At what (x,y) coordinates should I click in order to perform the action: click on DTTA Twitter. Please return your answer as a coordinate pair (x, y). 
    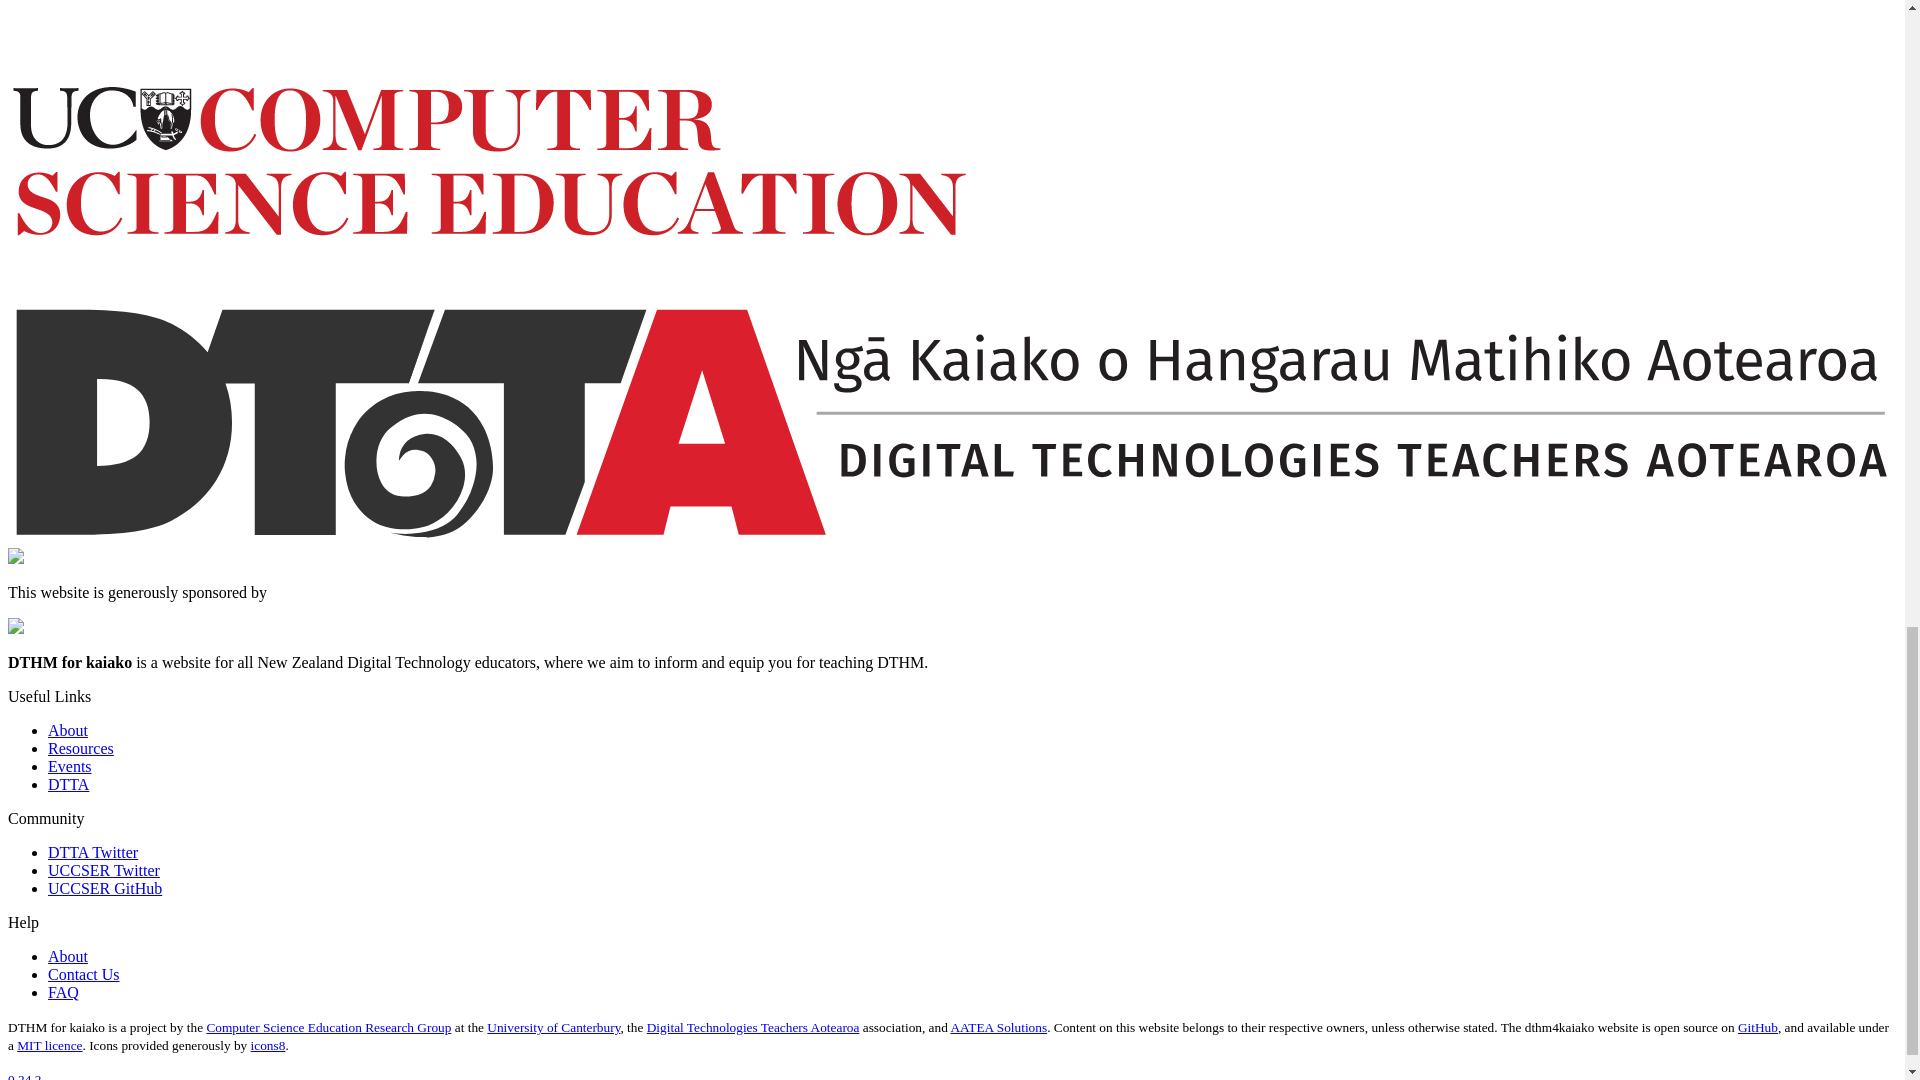
    Looking at the image, I should click on (93, 852).